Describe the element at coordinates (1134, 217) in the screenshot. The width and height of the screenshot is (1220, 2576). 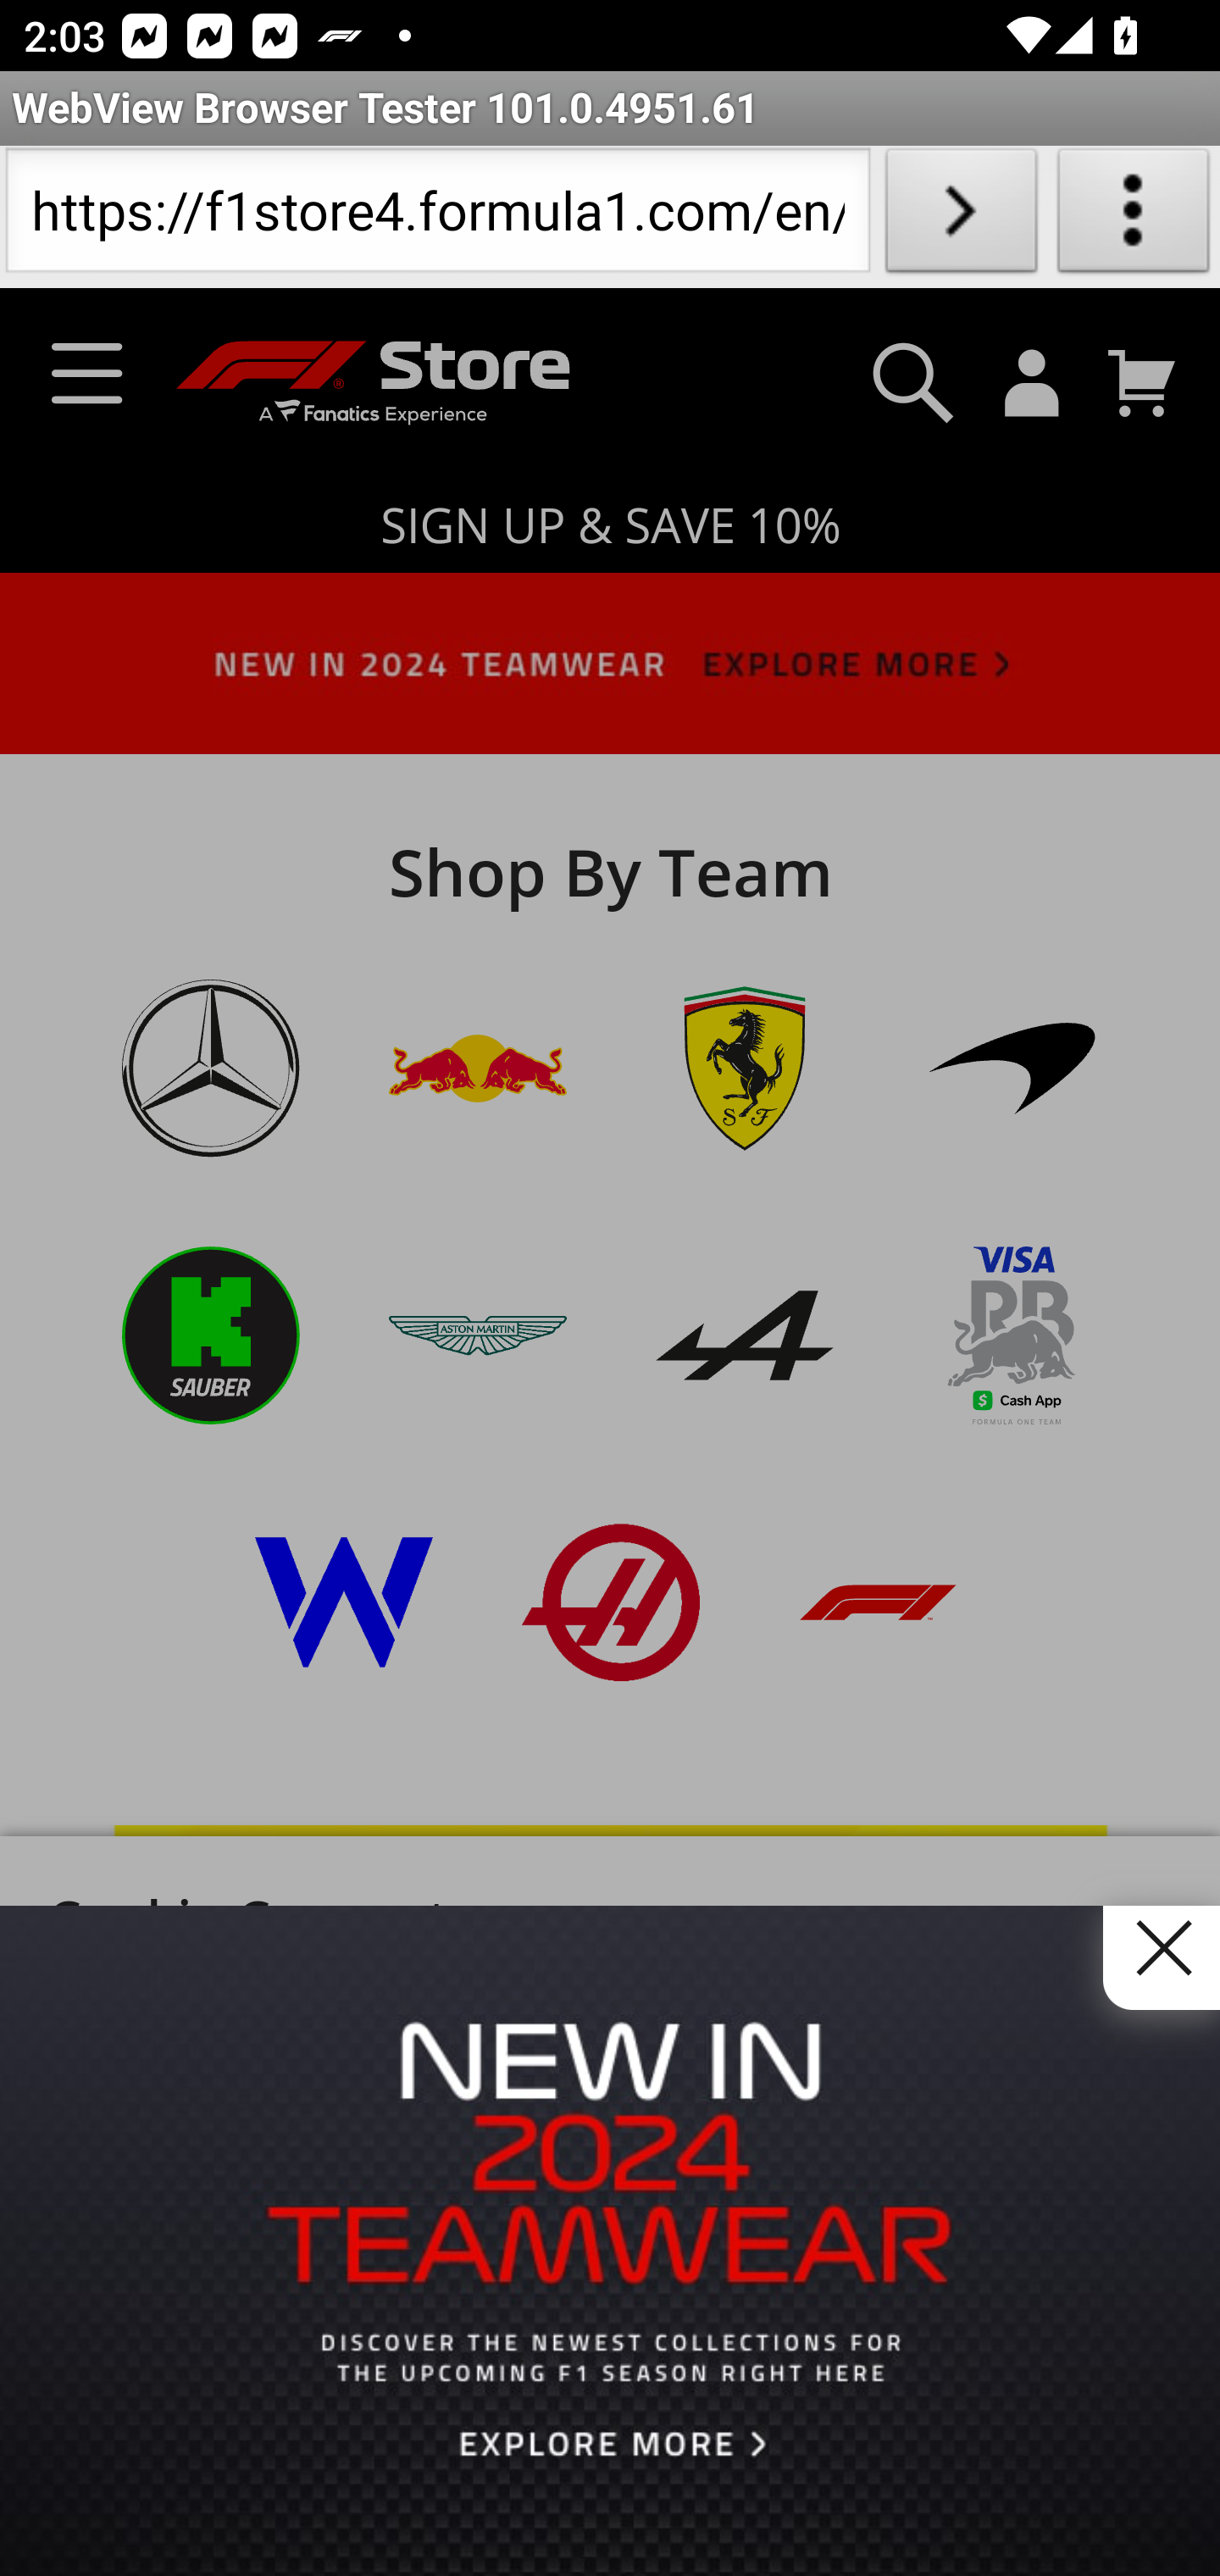
I see `About WebView` at that location.